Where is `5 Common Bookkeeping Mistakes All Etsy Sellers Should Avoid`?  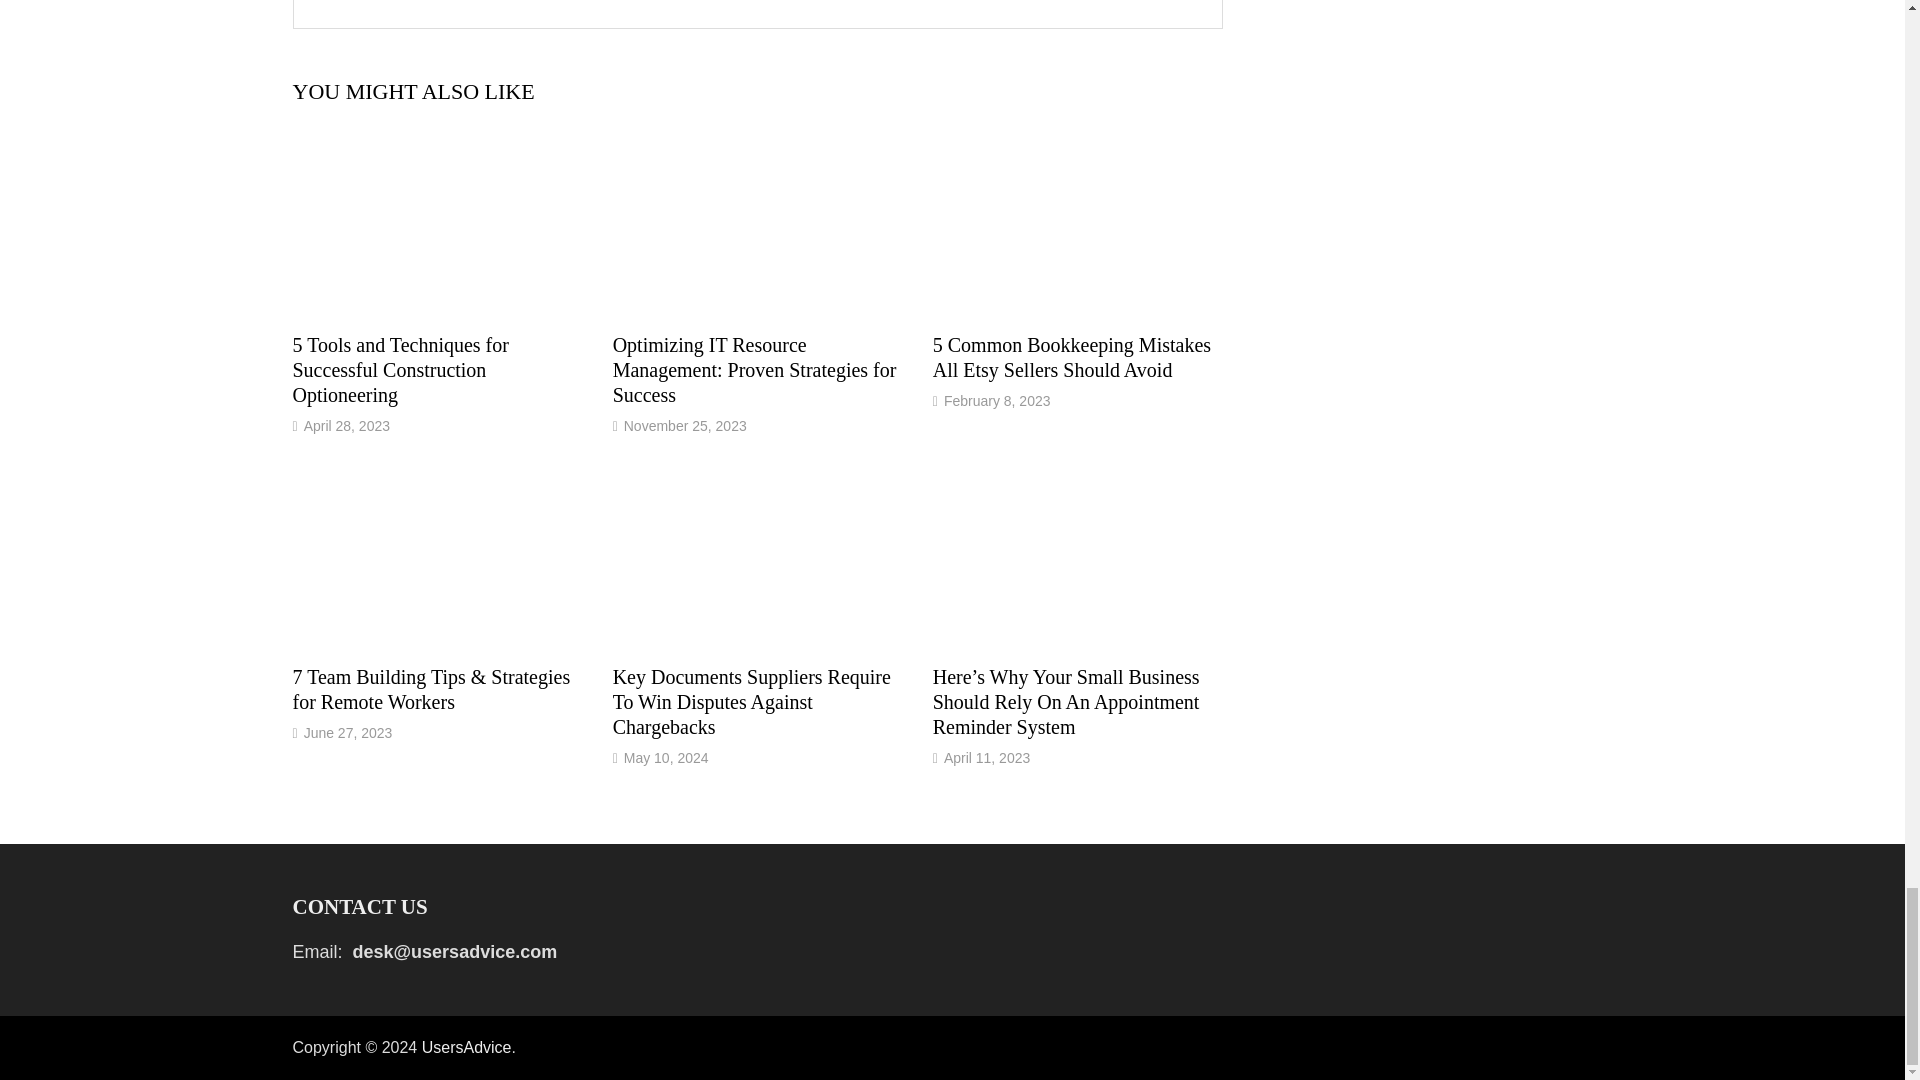 5 Common Bookkeeping Mistakes All Etsy Sellers Should Avoid is located at coordinates (1072, 357).